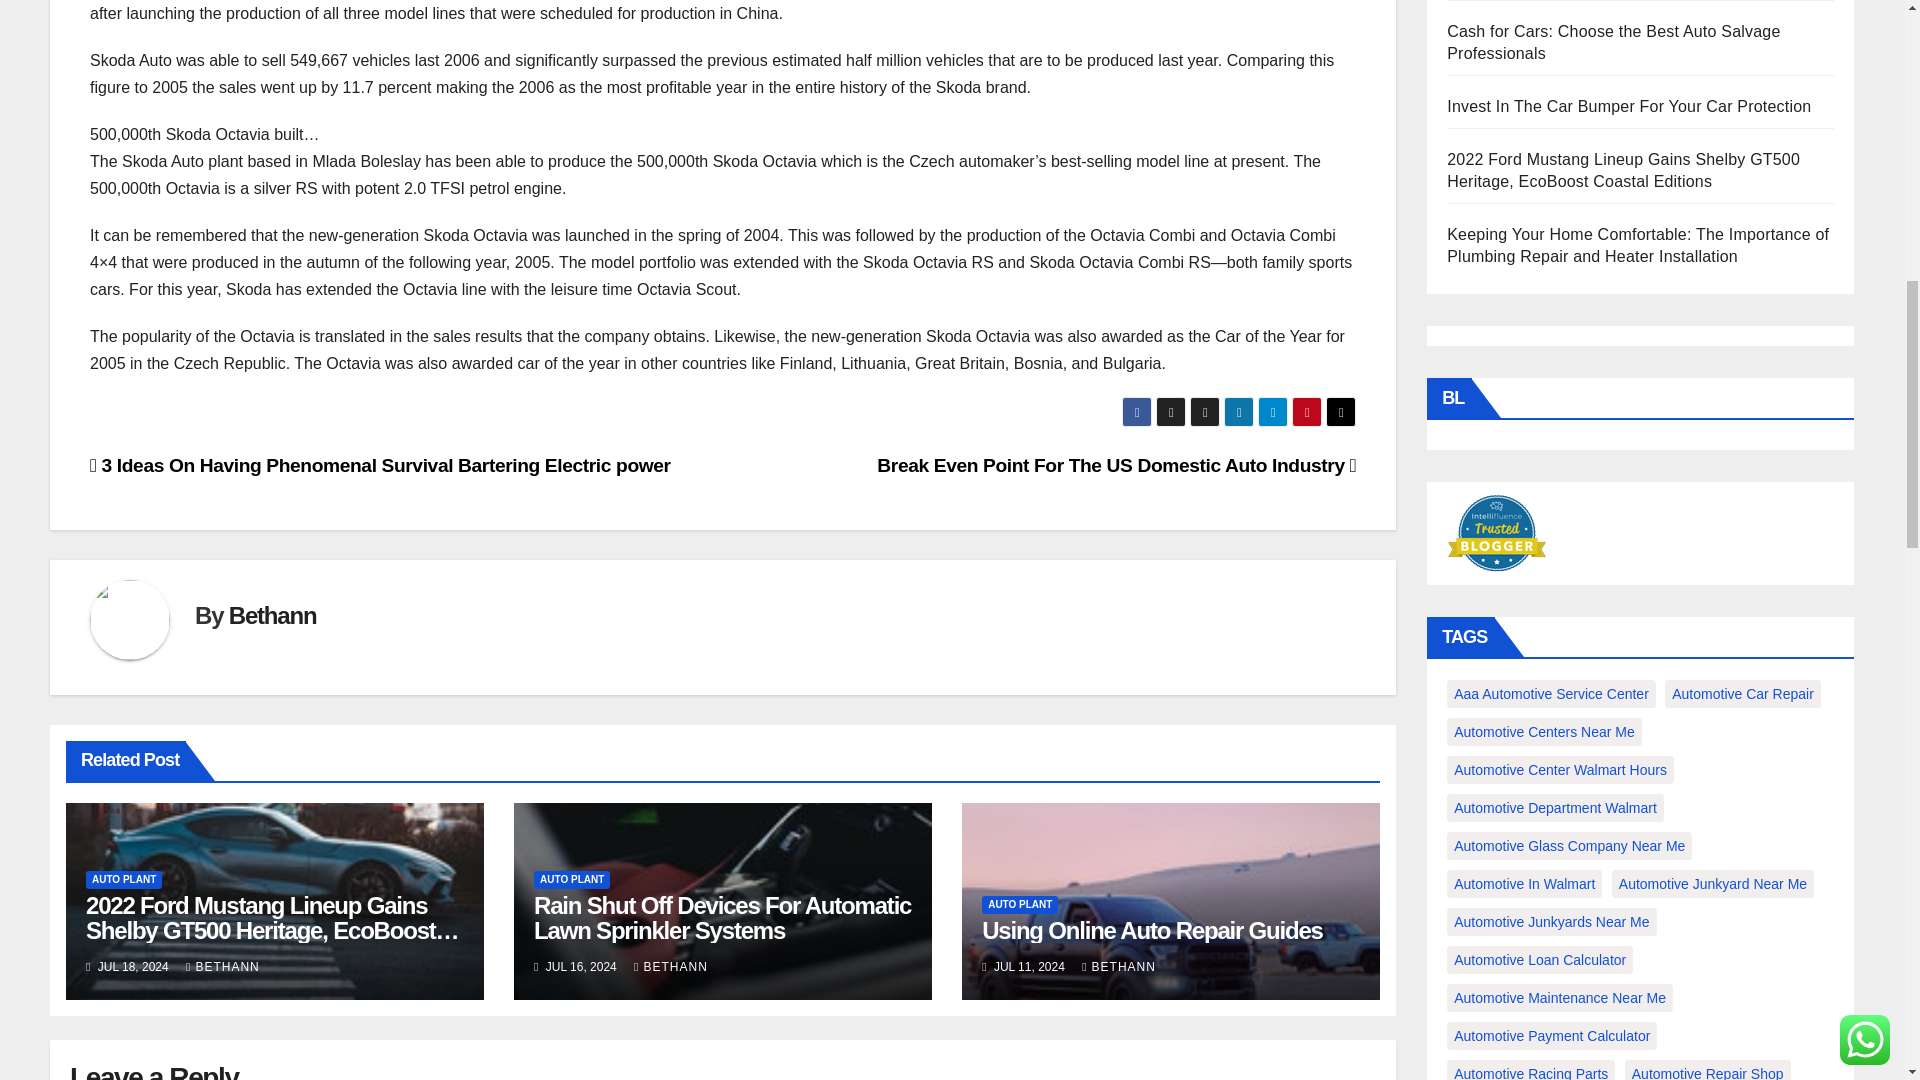 This screenshot has width=1920, height=1080. Describe the element at coordinates (1116, 465) in the screenshot. I see `Break Even Point For The US Domestic Auto Industry` at that location.